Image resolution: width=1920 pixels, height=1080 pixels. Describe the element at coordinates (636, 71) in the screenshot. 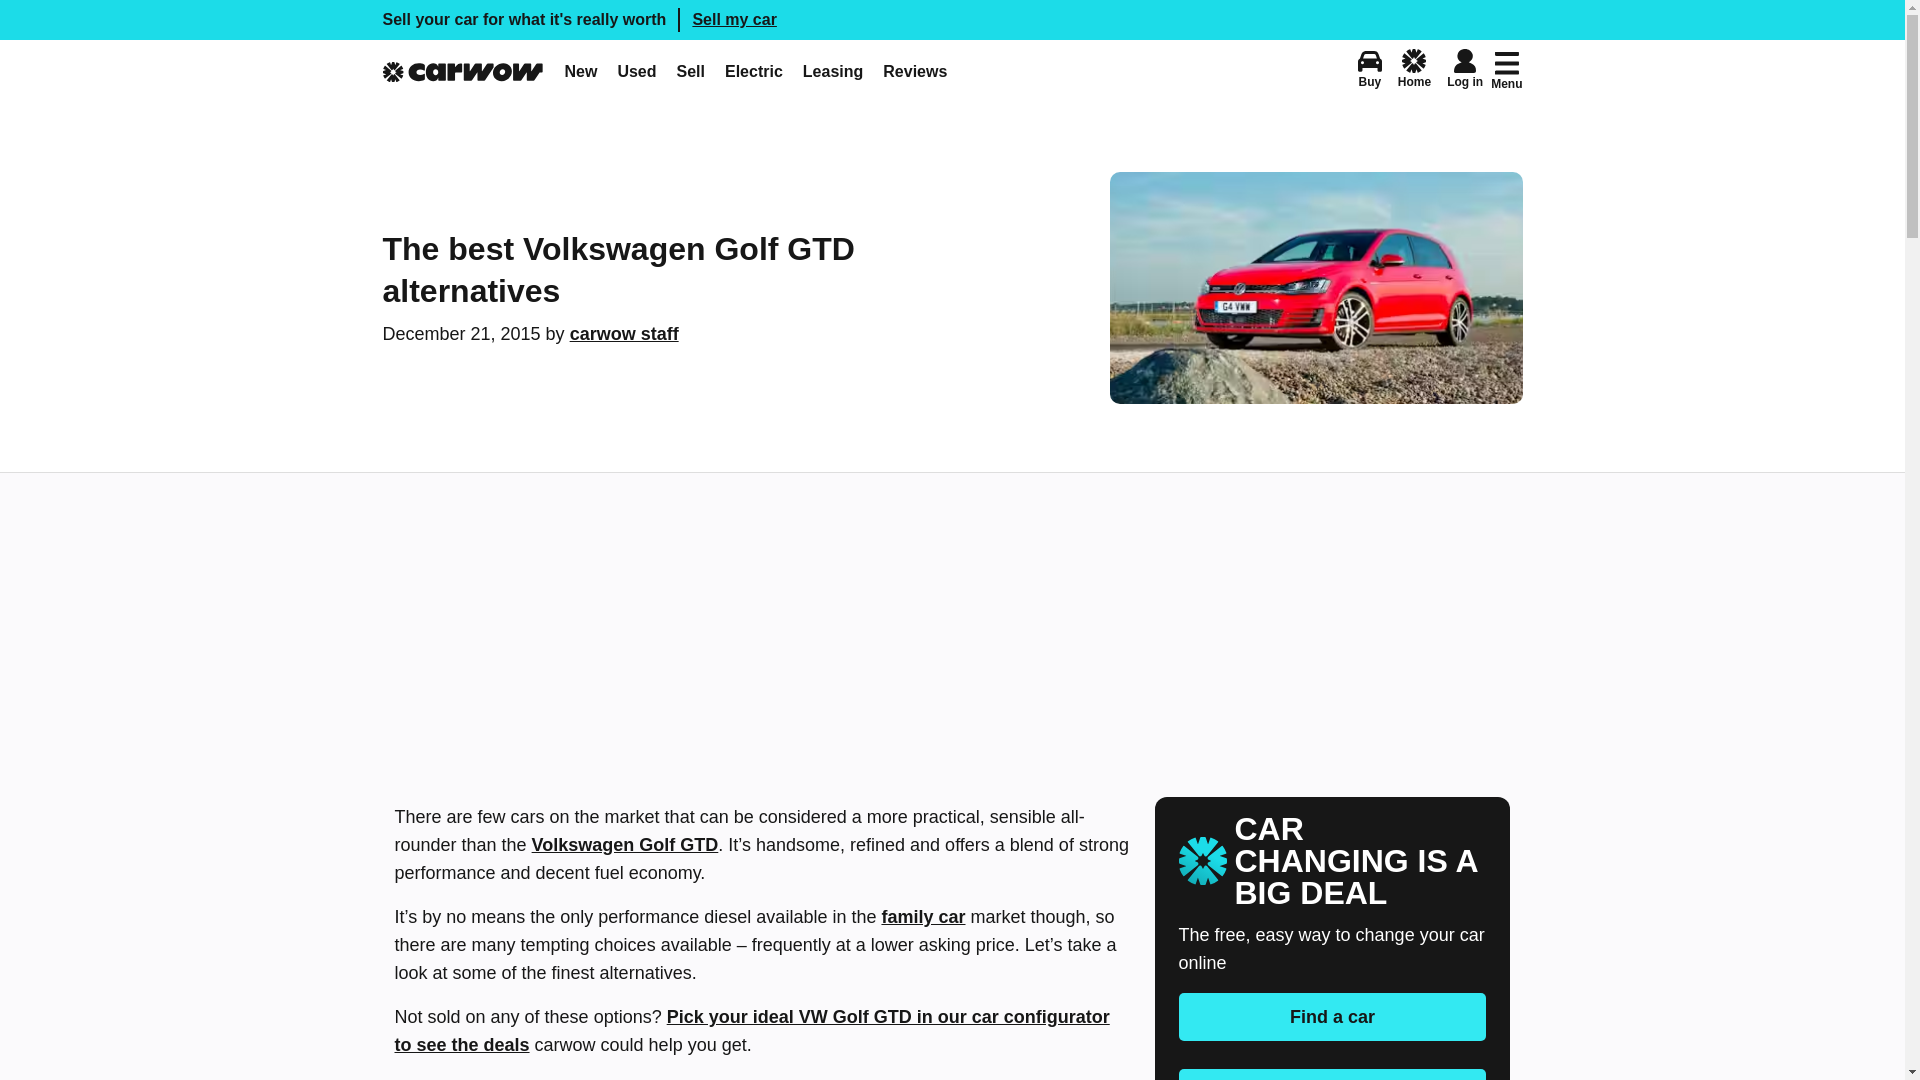

I see `Electric` at that location.